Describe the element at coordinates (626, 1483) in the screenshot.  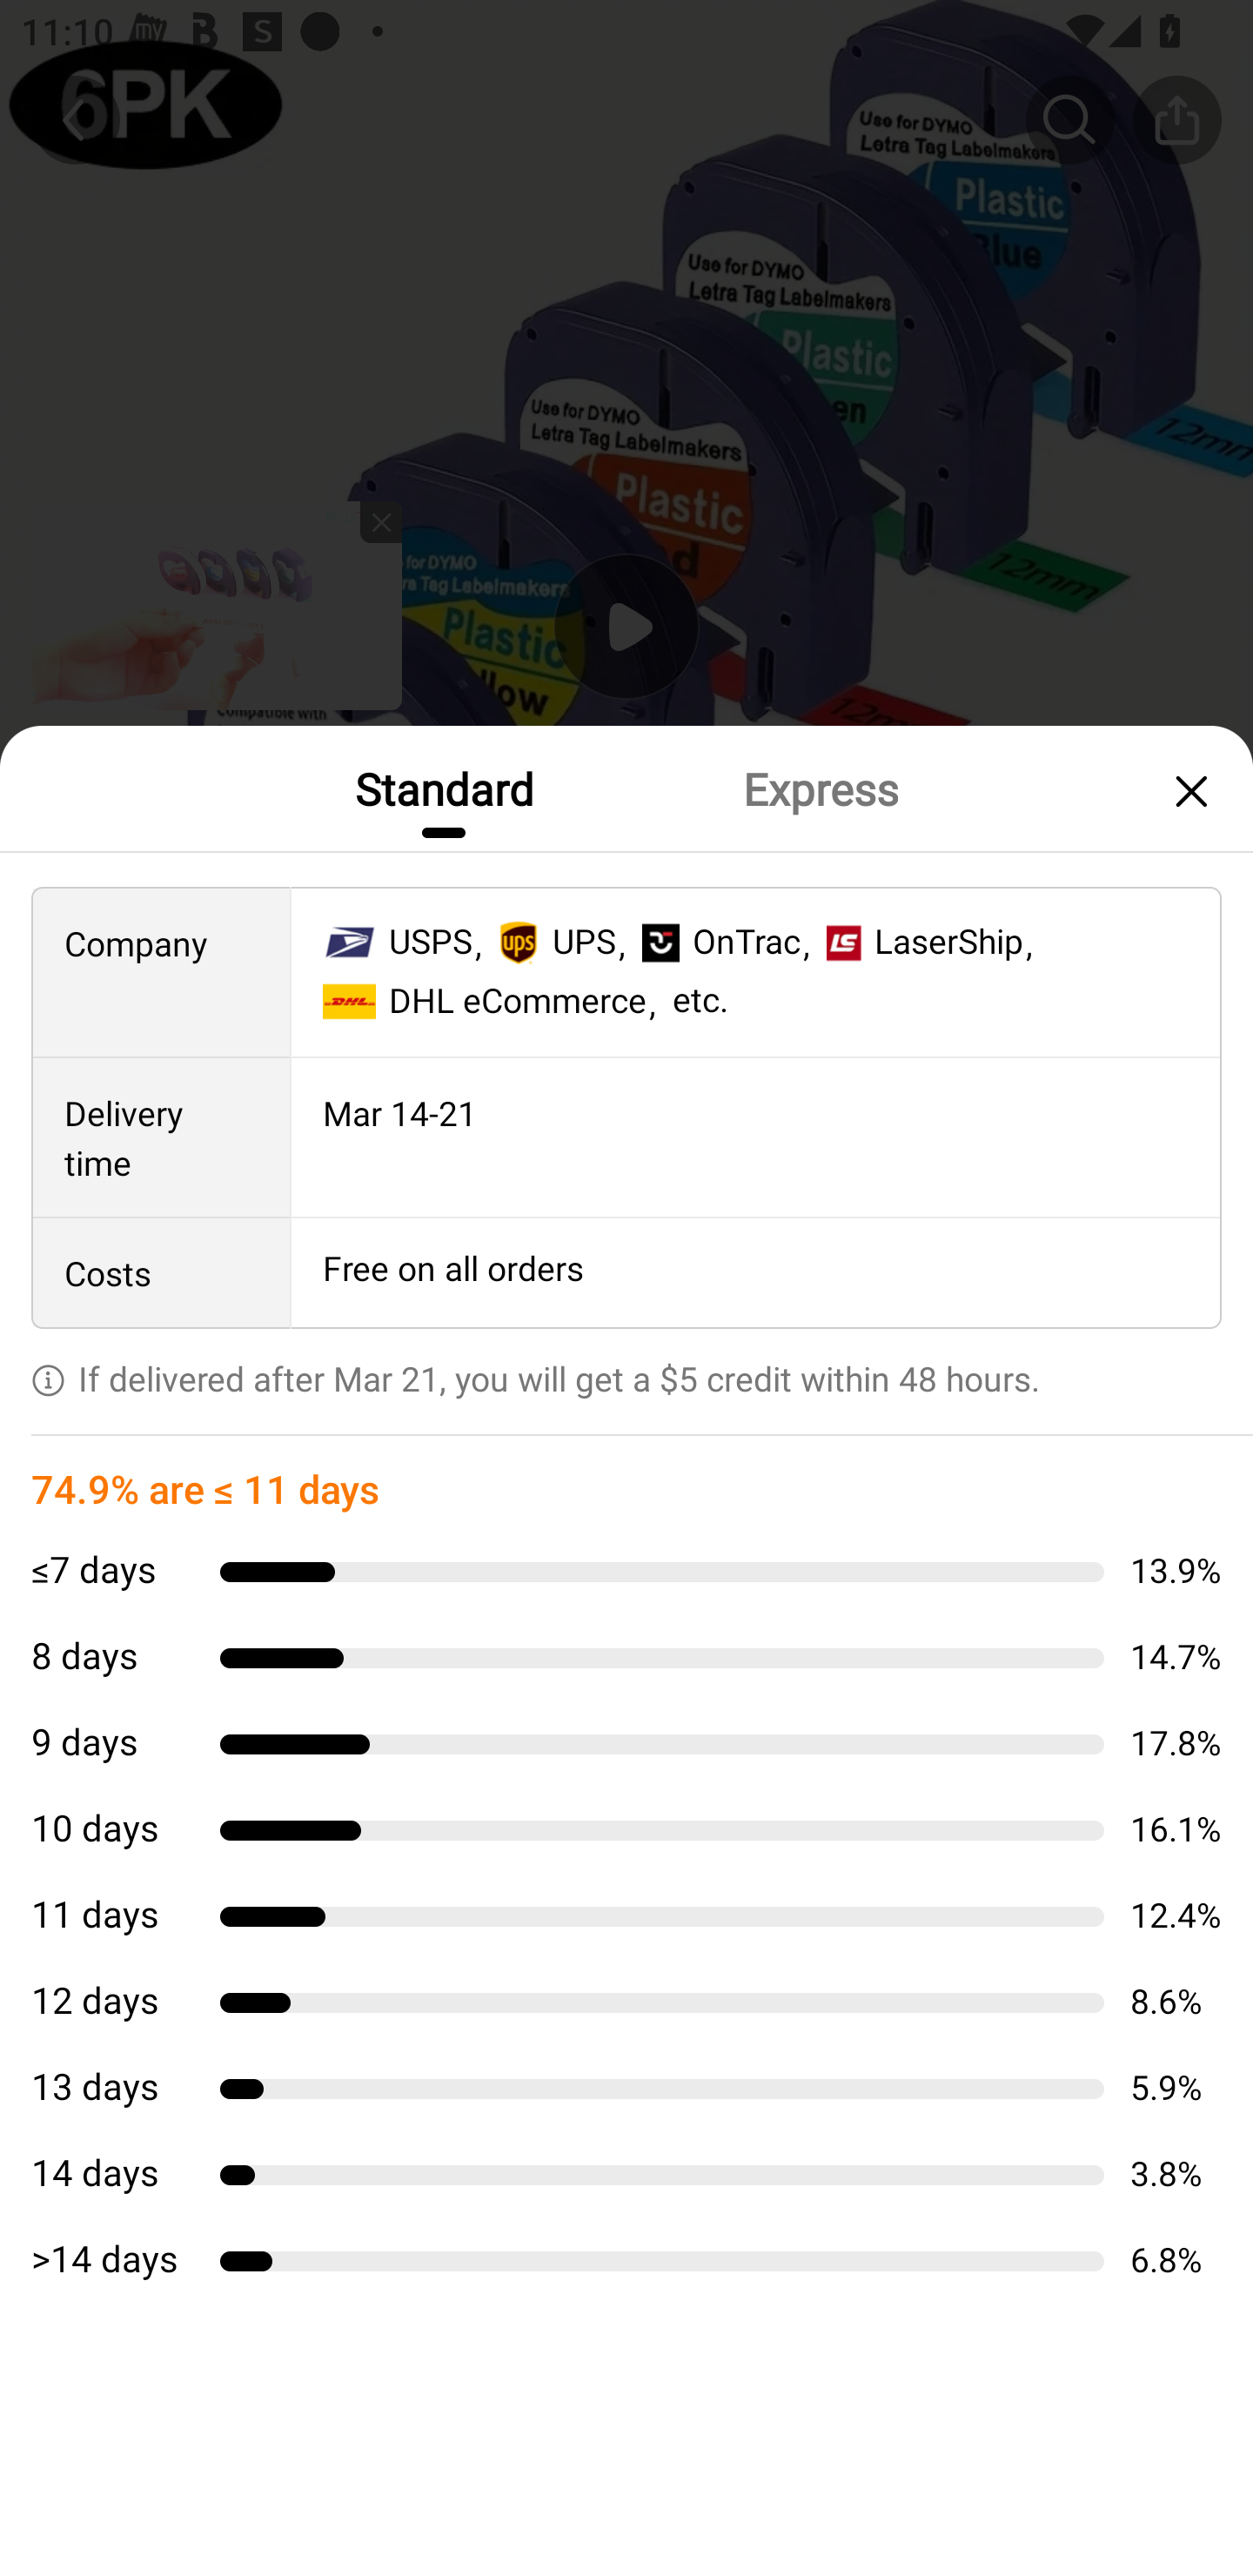
I see `￼ ￼ ￼ 4 interest-free biweekly installments ￼` at that location.